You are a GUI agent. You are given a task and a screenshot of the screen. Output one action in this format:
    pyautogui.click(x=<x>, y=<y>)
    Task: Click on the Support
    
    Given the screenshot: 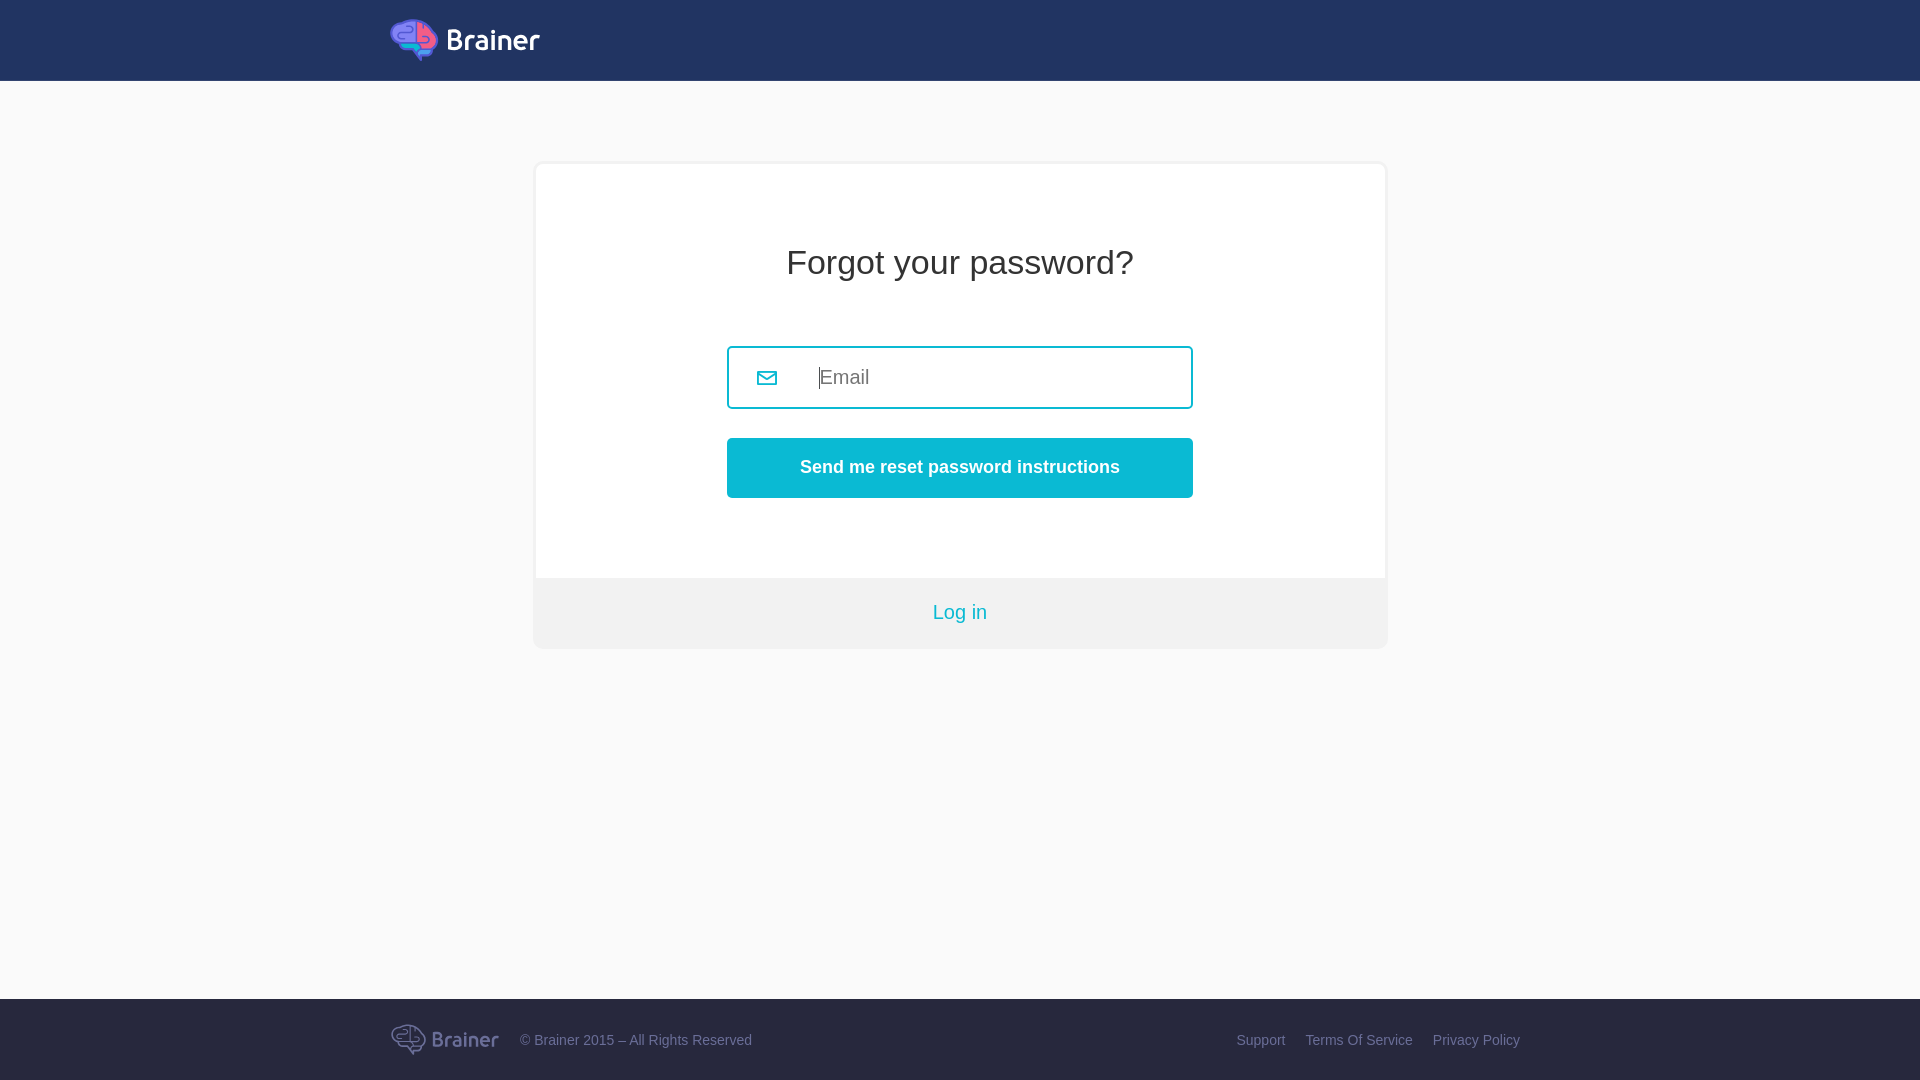 What is the action you would take?
    pyautogui.click(x=1260, y=1040)
    